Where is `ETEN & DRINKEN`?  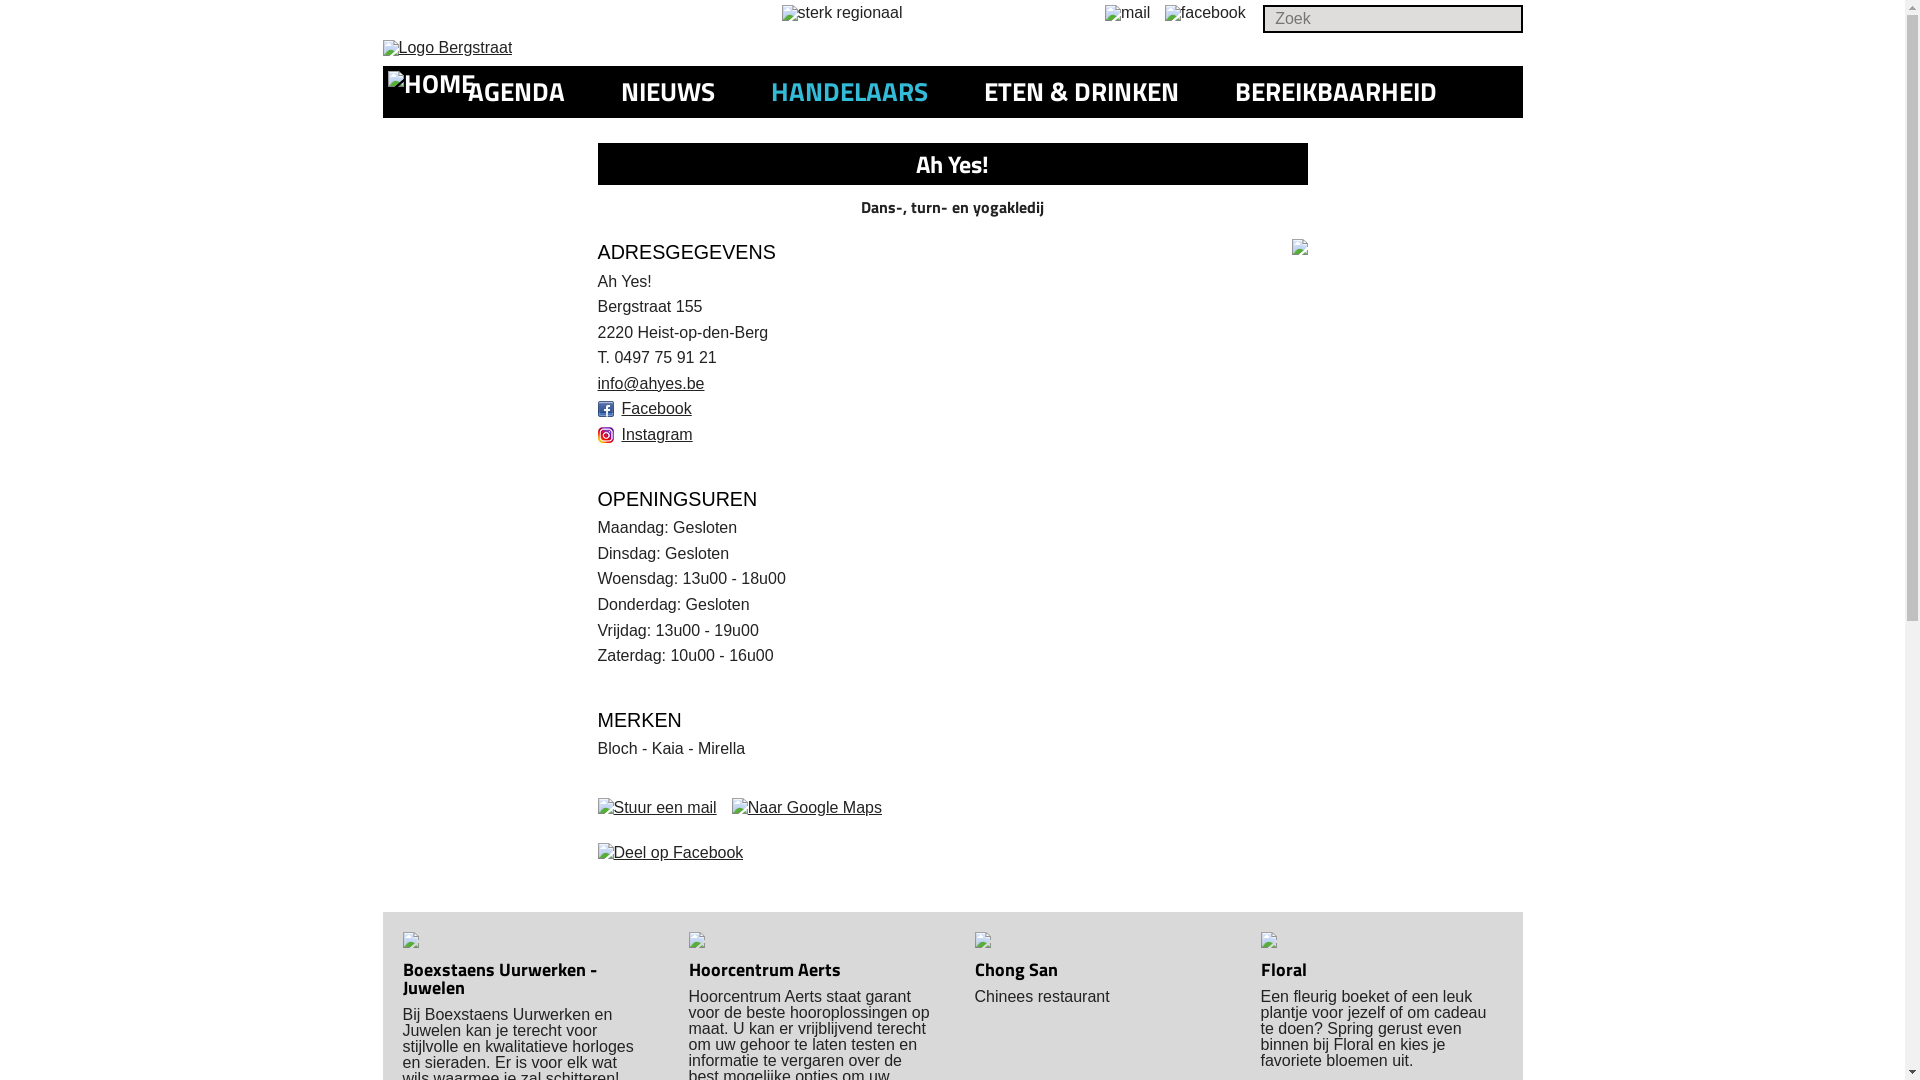
ETEN & DRINKEN is located at coordinates (1082, 92).